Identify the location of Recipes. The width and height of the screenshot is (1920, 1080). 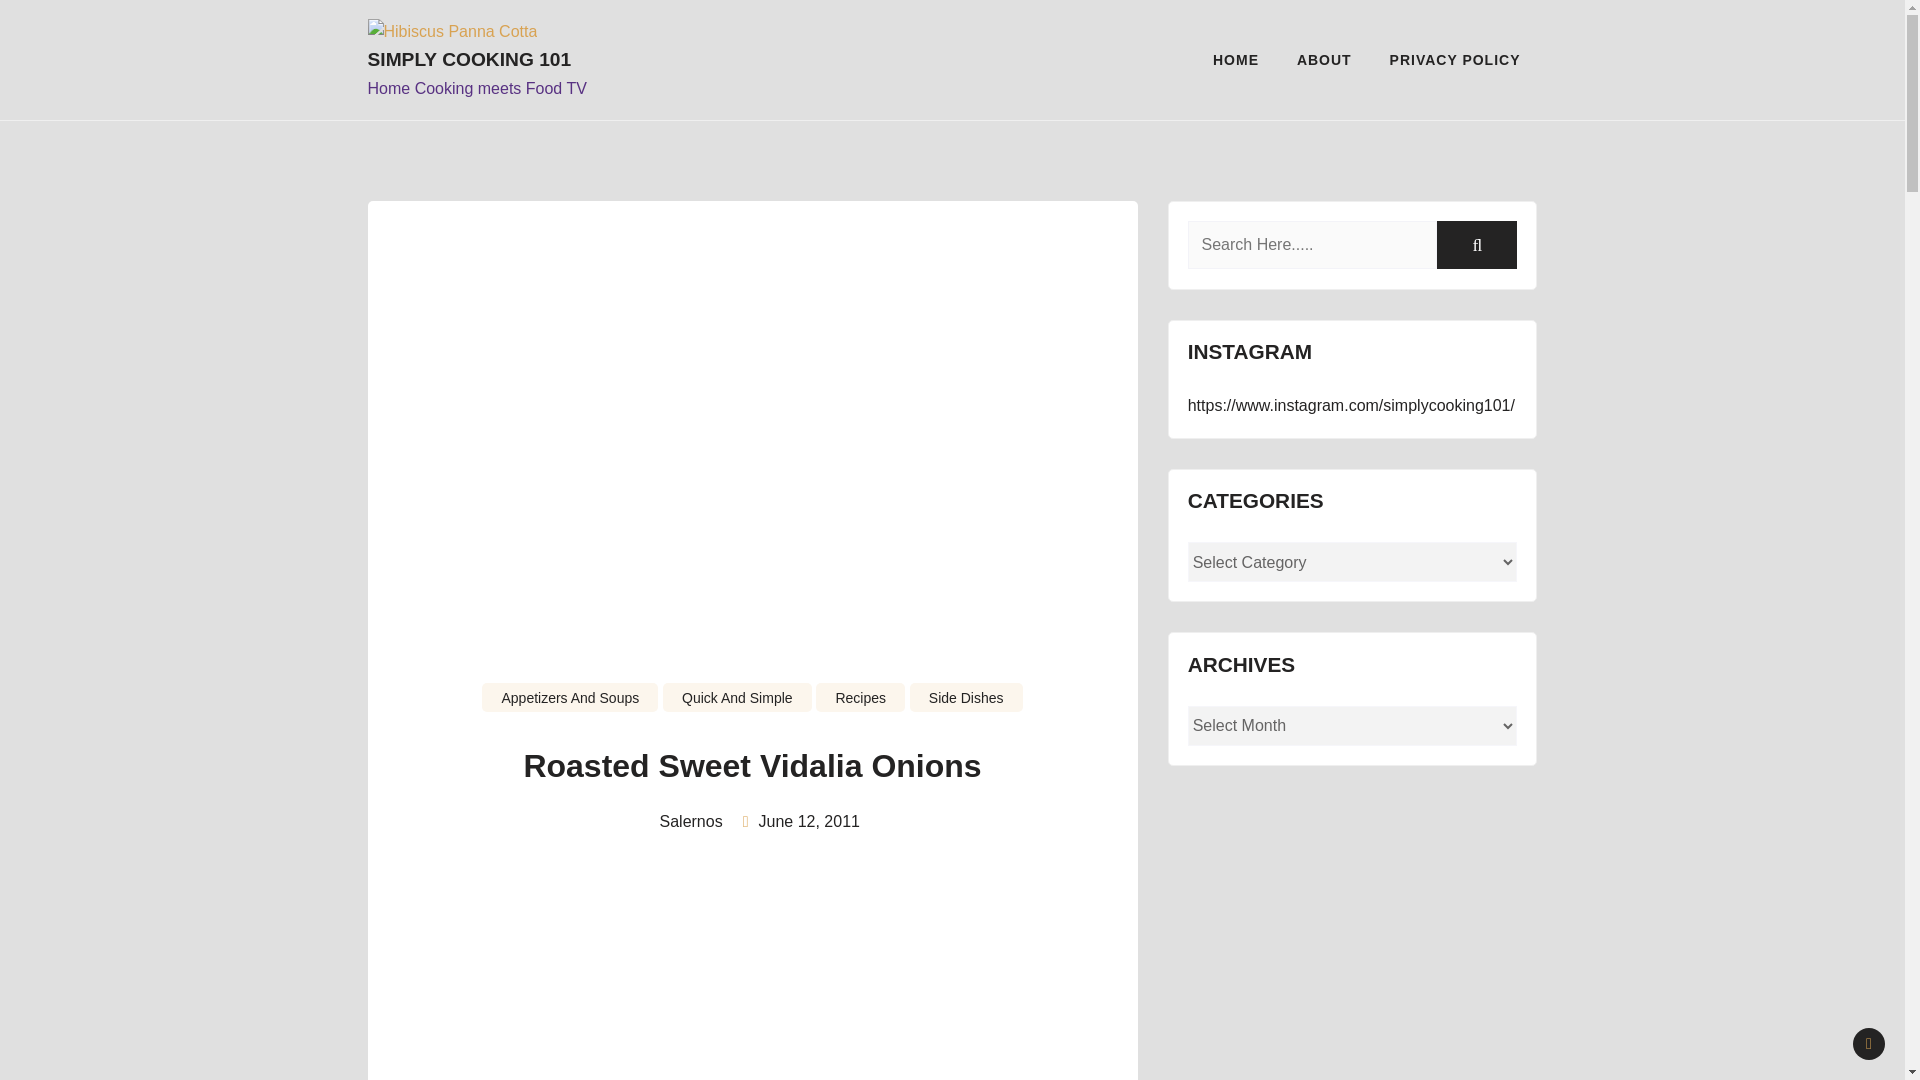
(860, 696).